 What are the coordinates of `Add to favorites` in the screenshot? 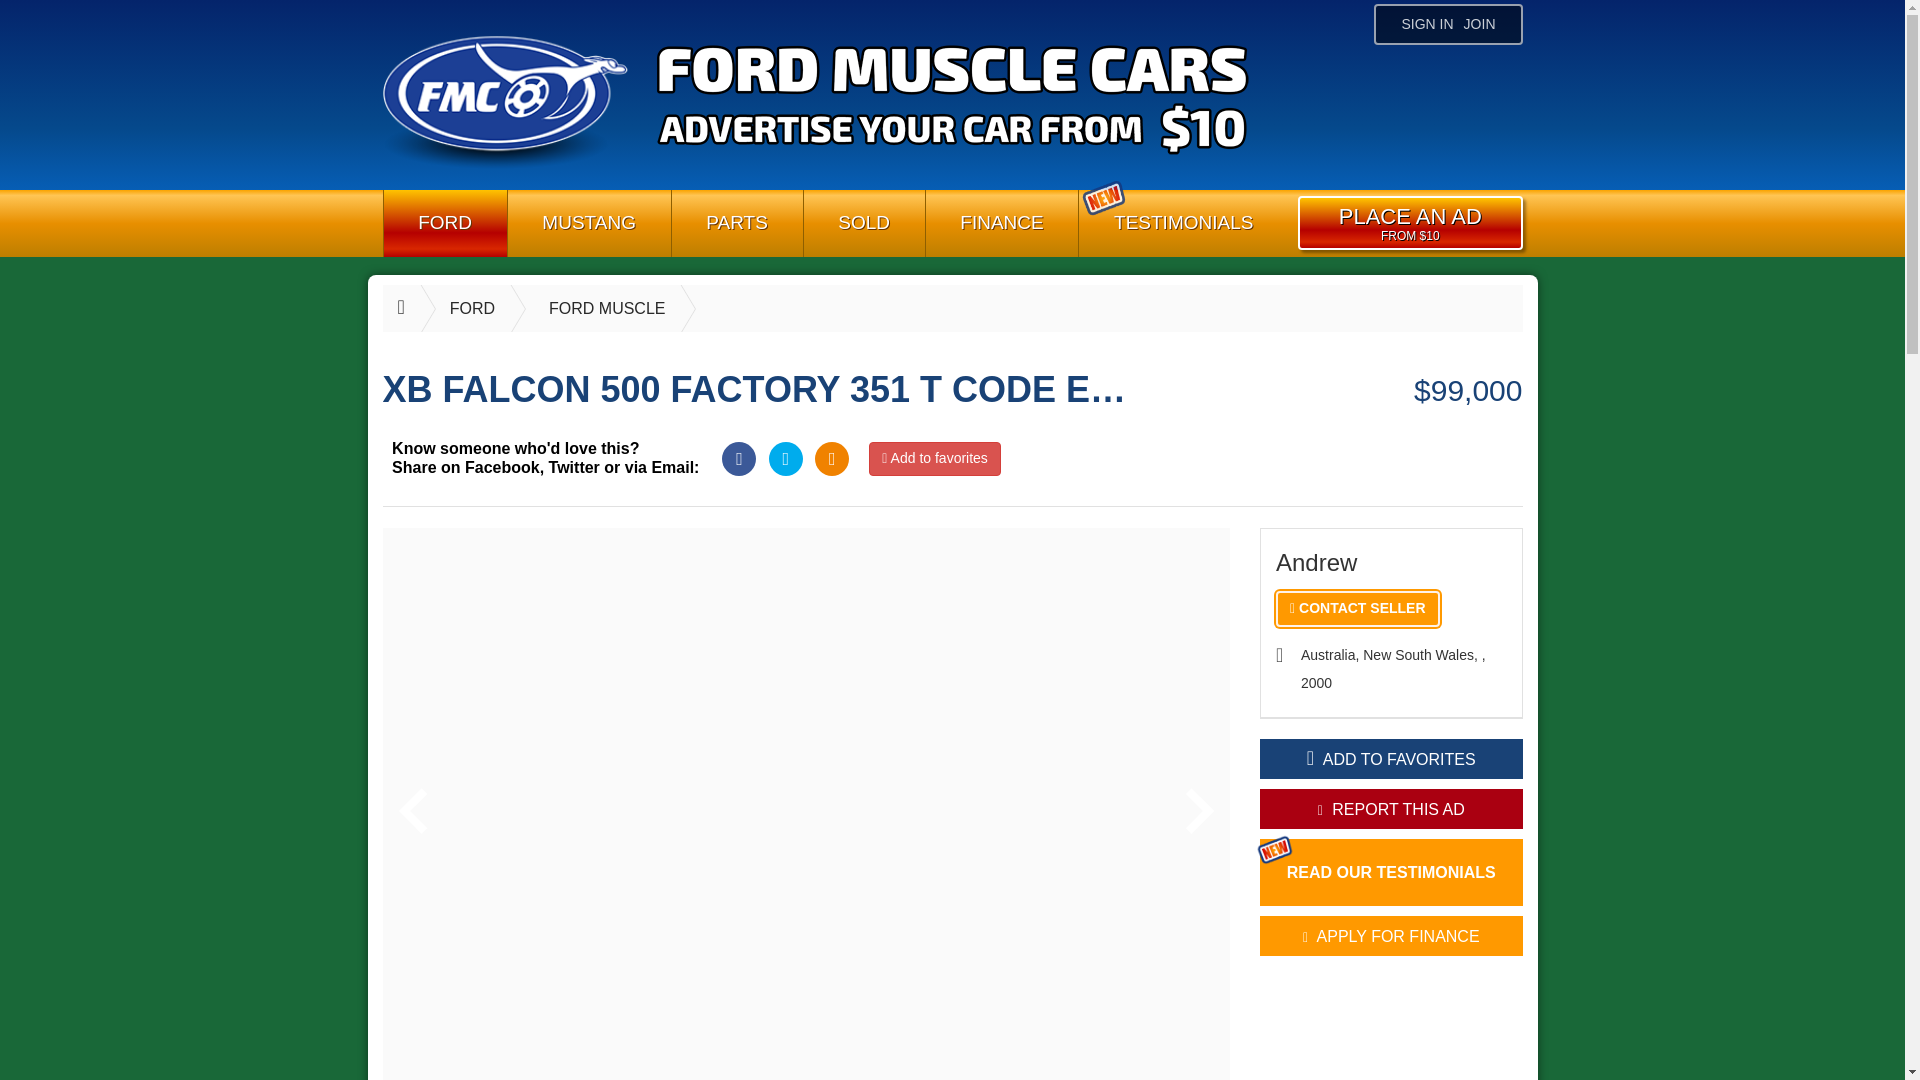 It's located at (934, 458).